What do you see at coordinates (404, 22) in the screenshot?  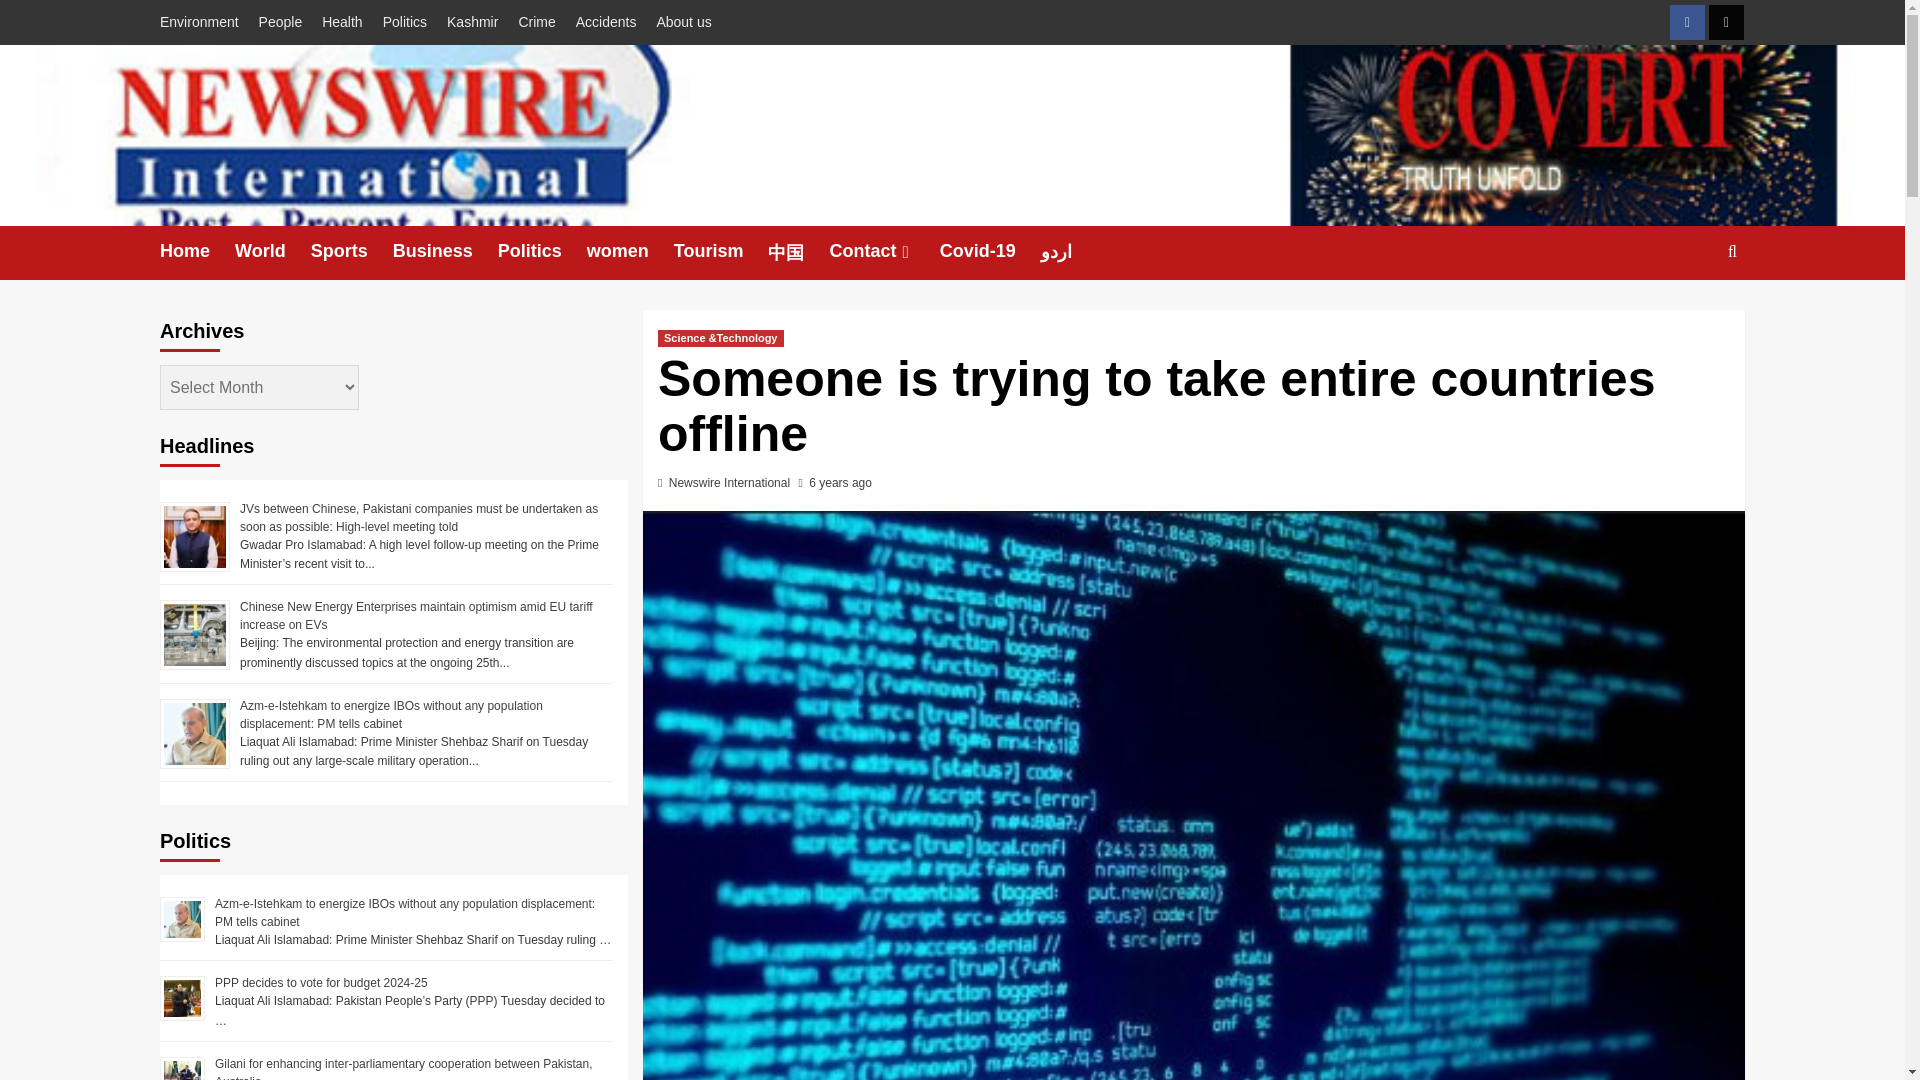 I see `Politics` at bounding box center [404, 22].